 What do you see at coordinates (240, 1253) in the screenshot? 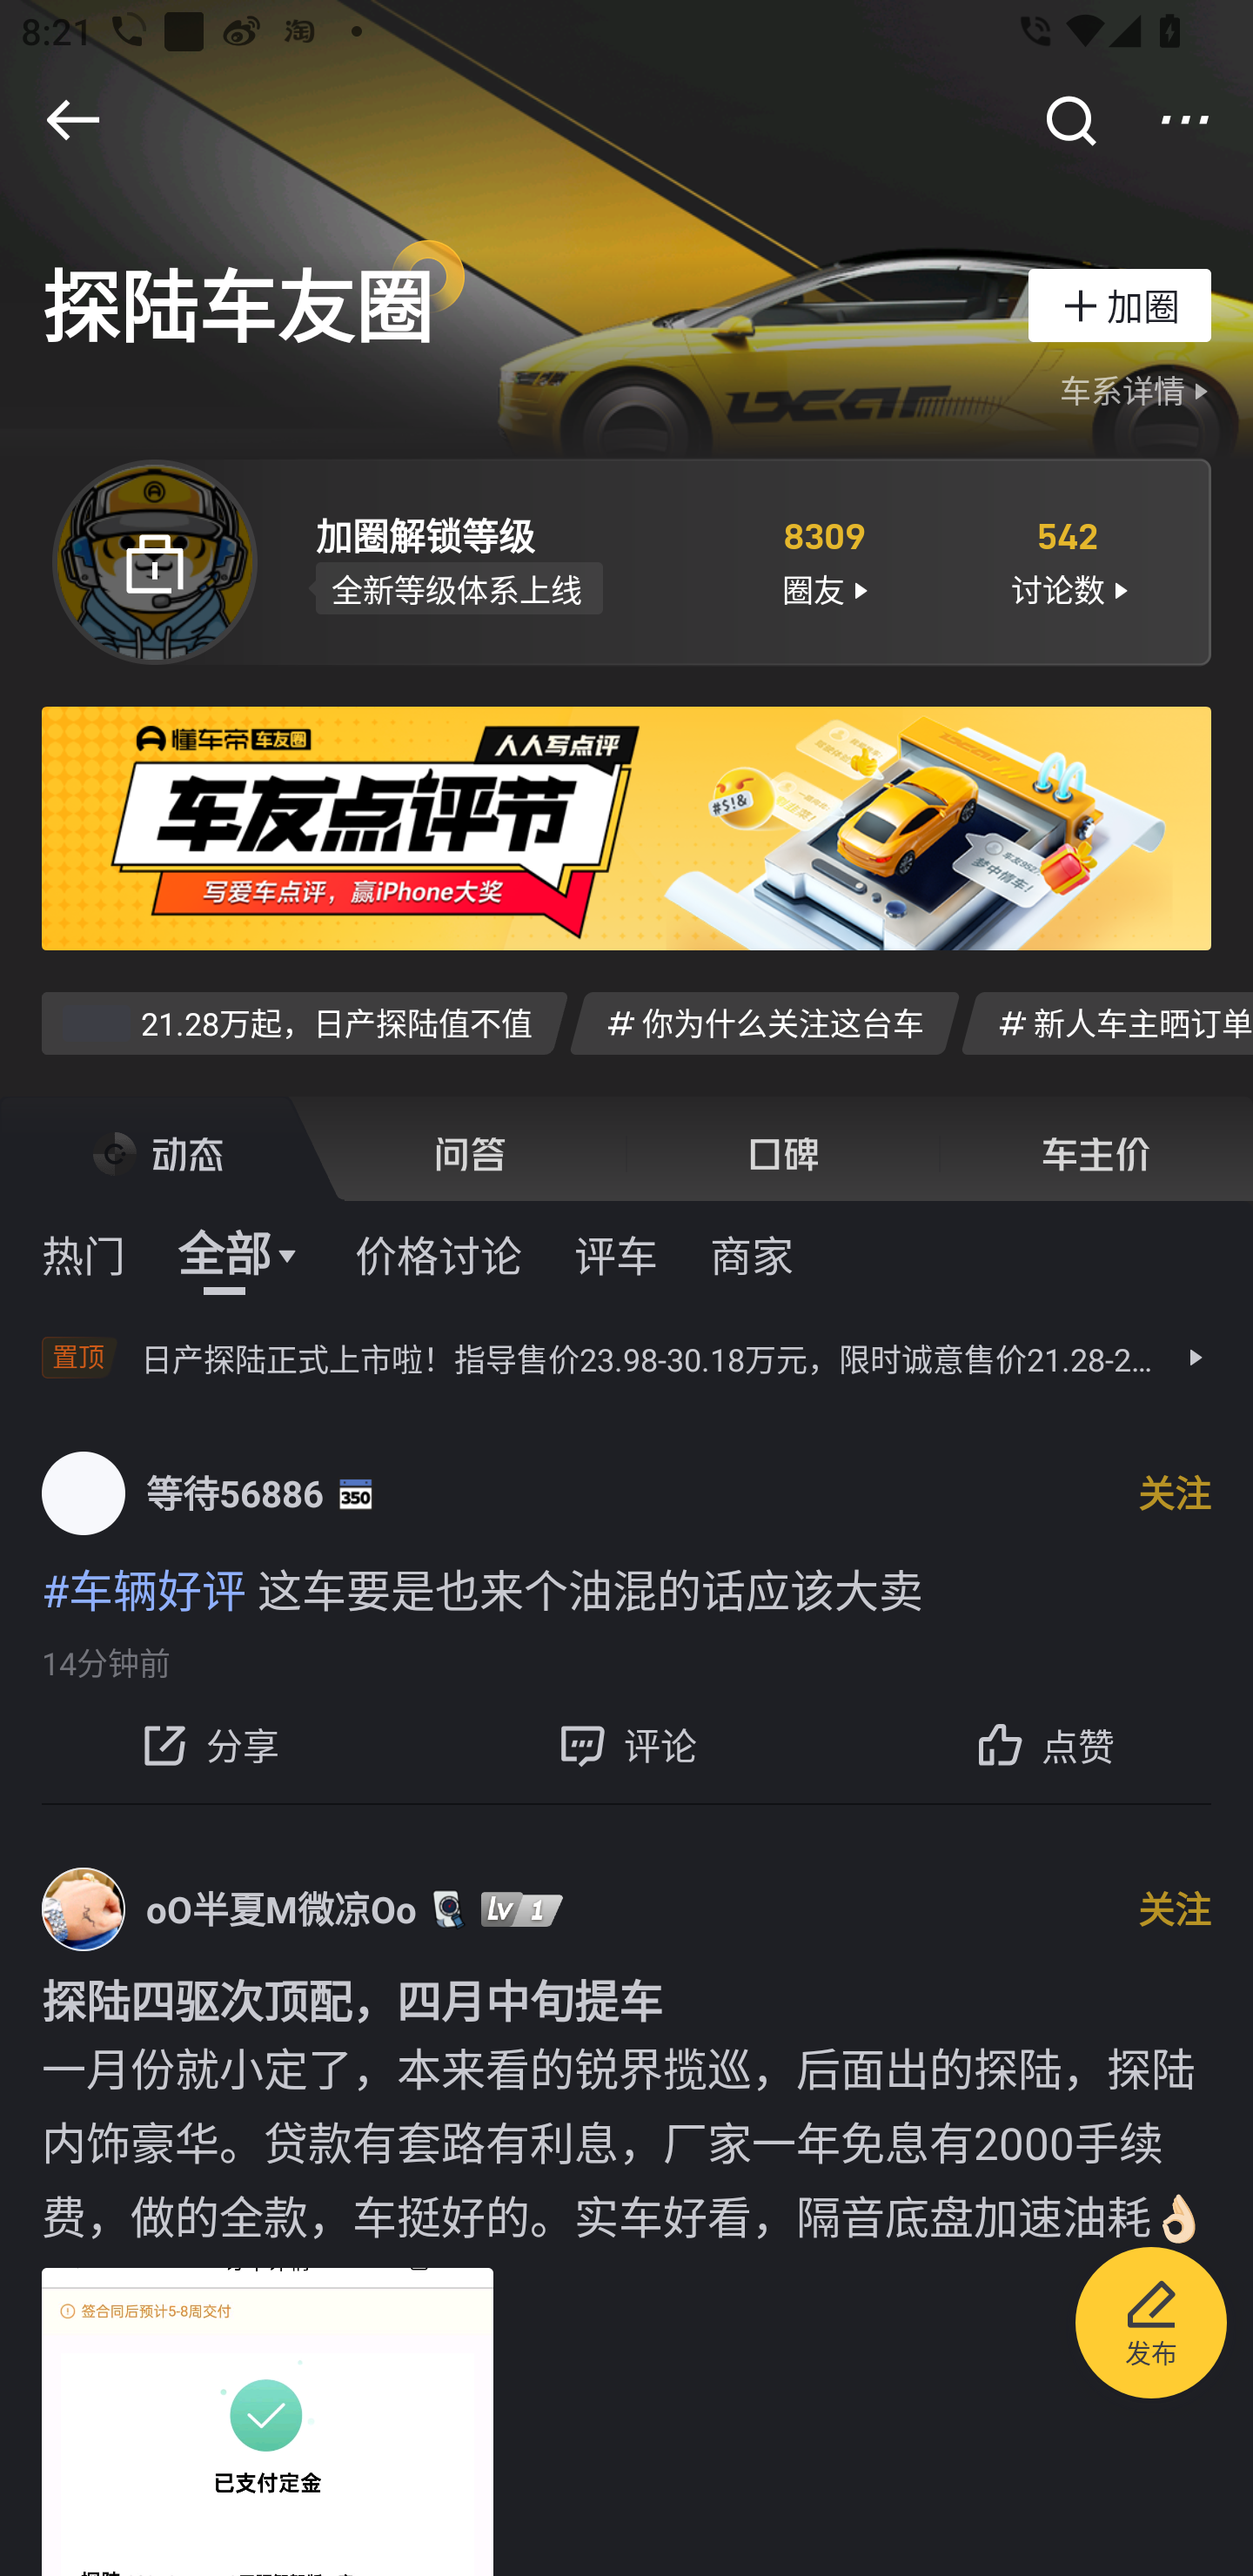
I see `全部 ` at bounding box center [240, 1253].